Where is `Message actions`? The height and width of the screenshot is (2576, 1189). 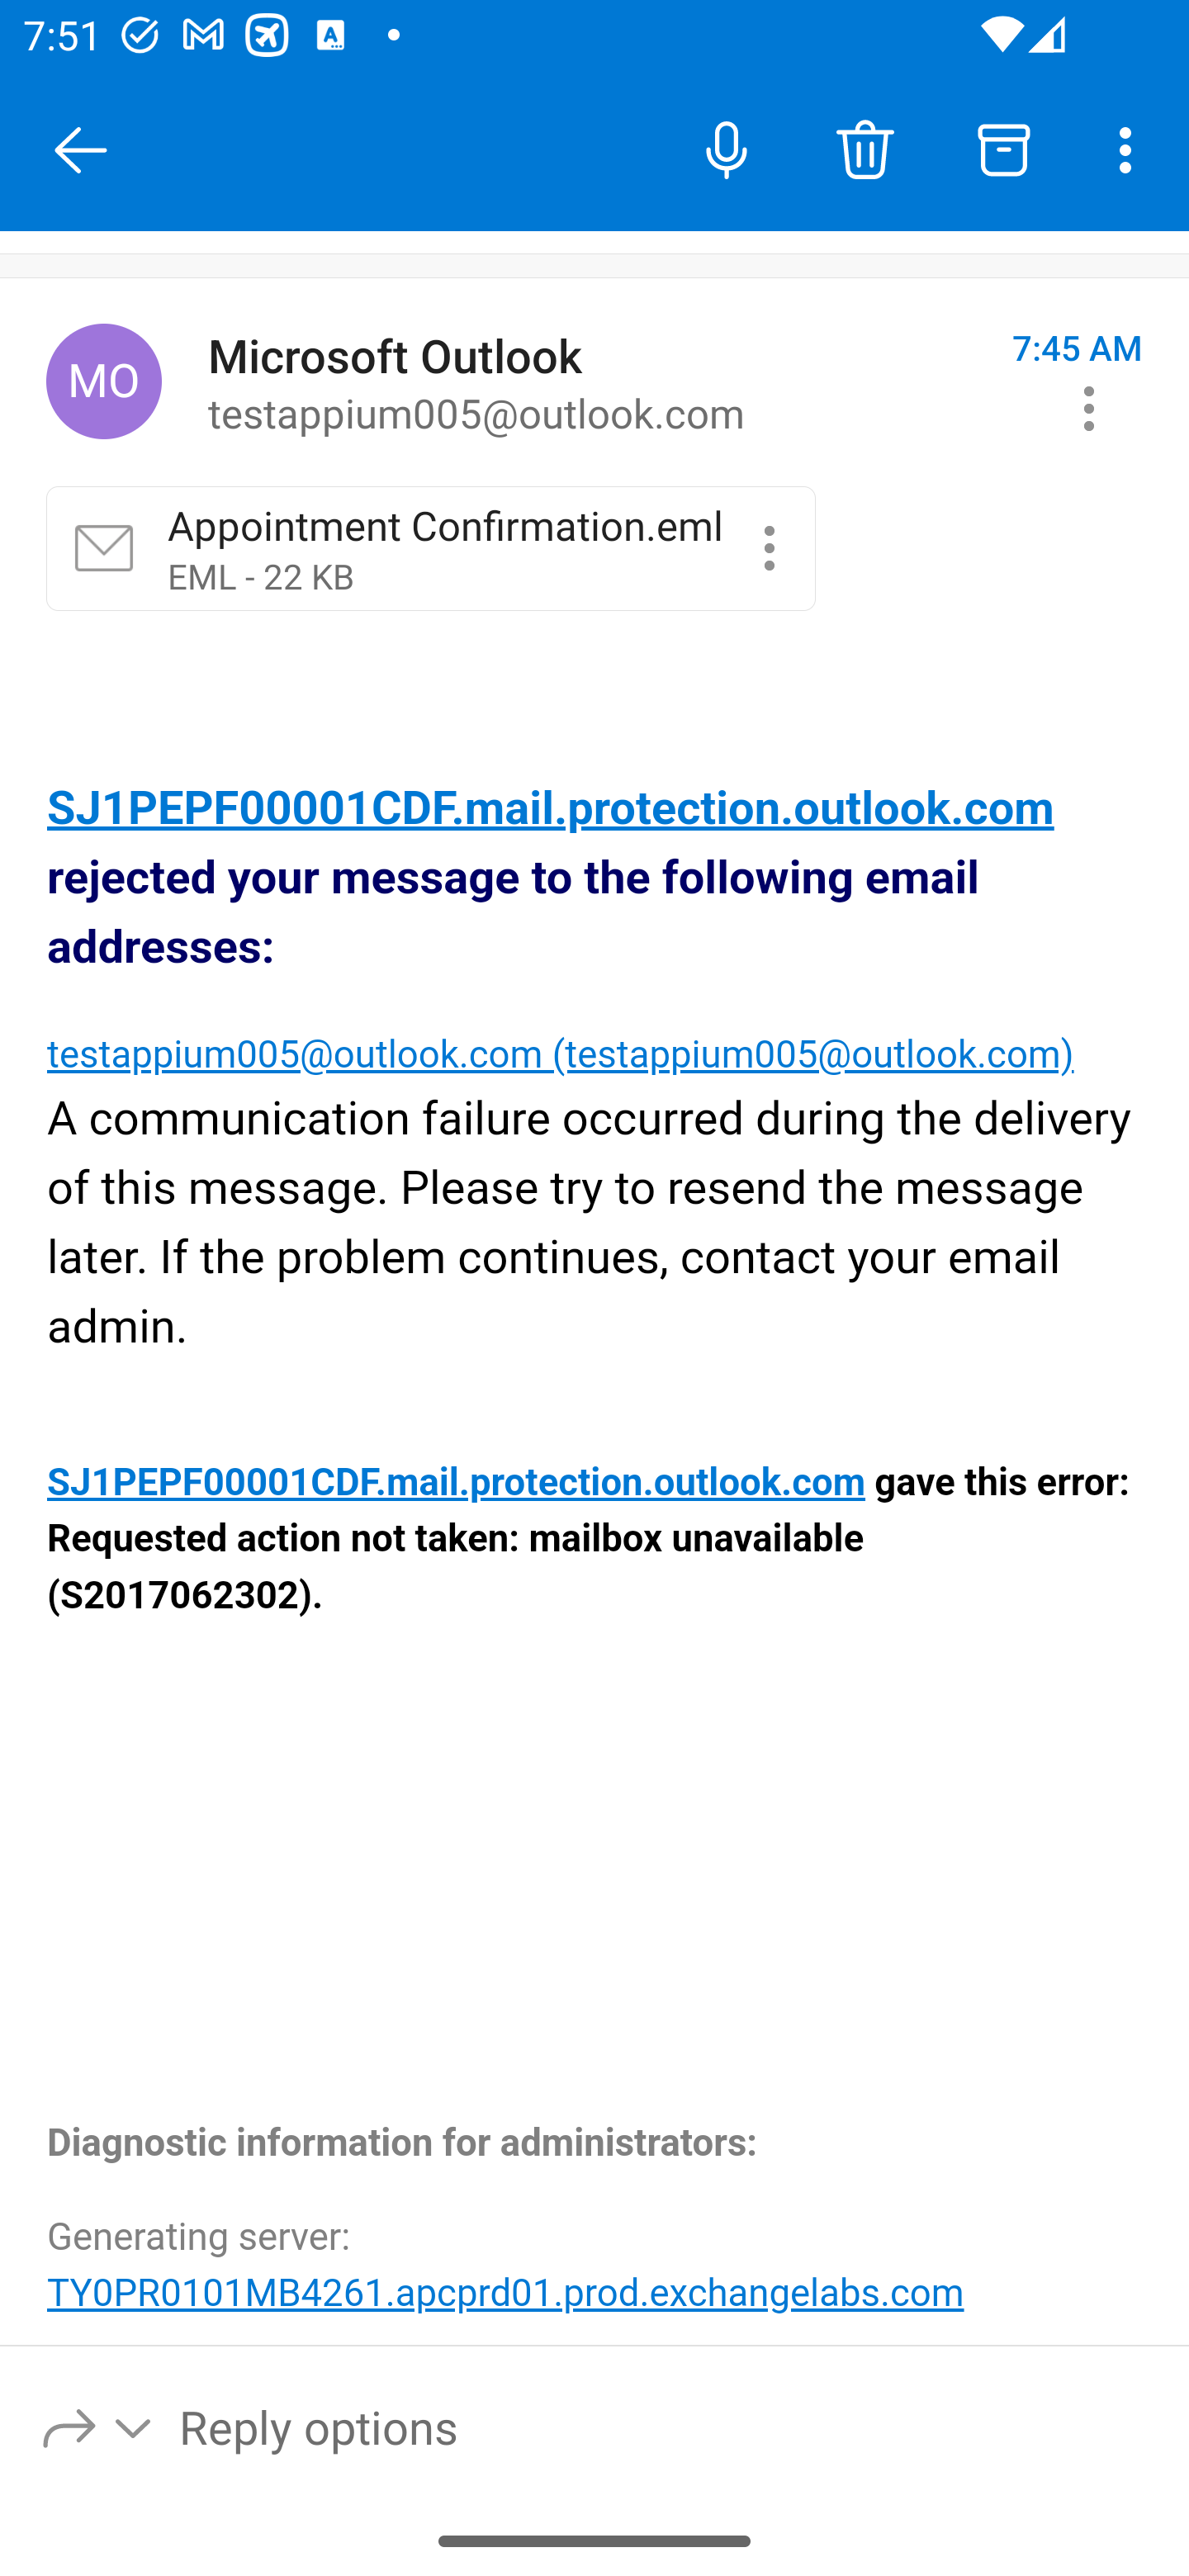
Message actions is located at coordinates (1088, 408).